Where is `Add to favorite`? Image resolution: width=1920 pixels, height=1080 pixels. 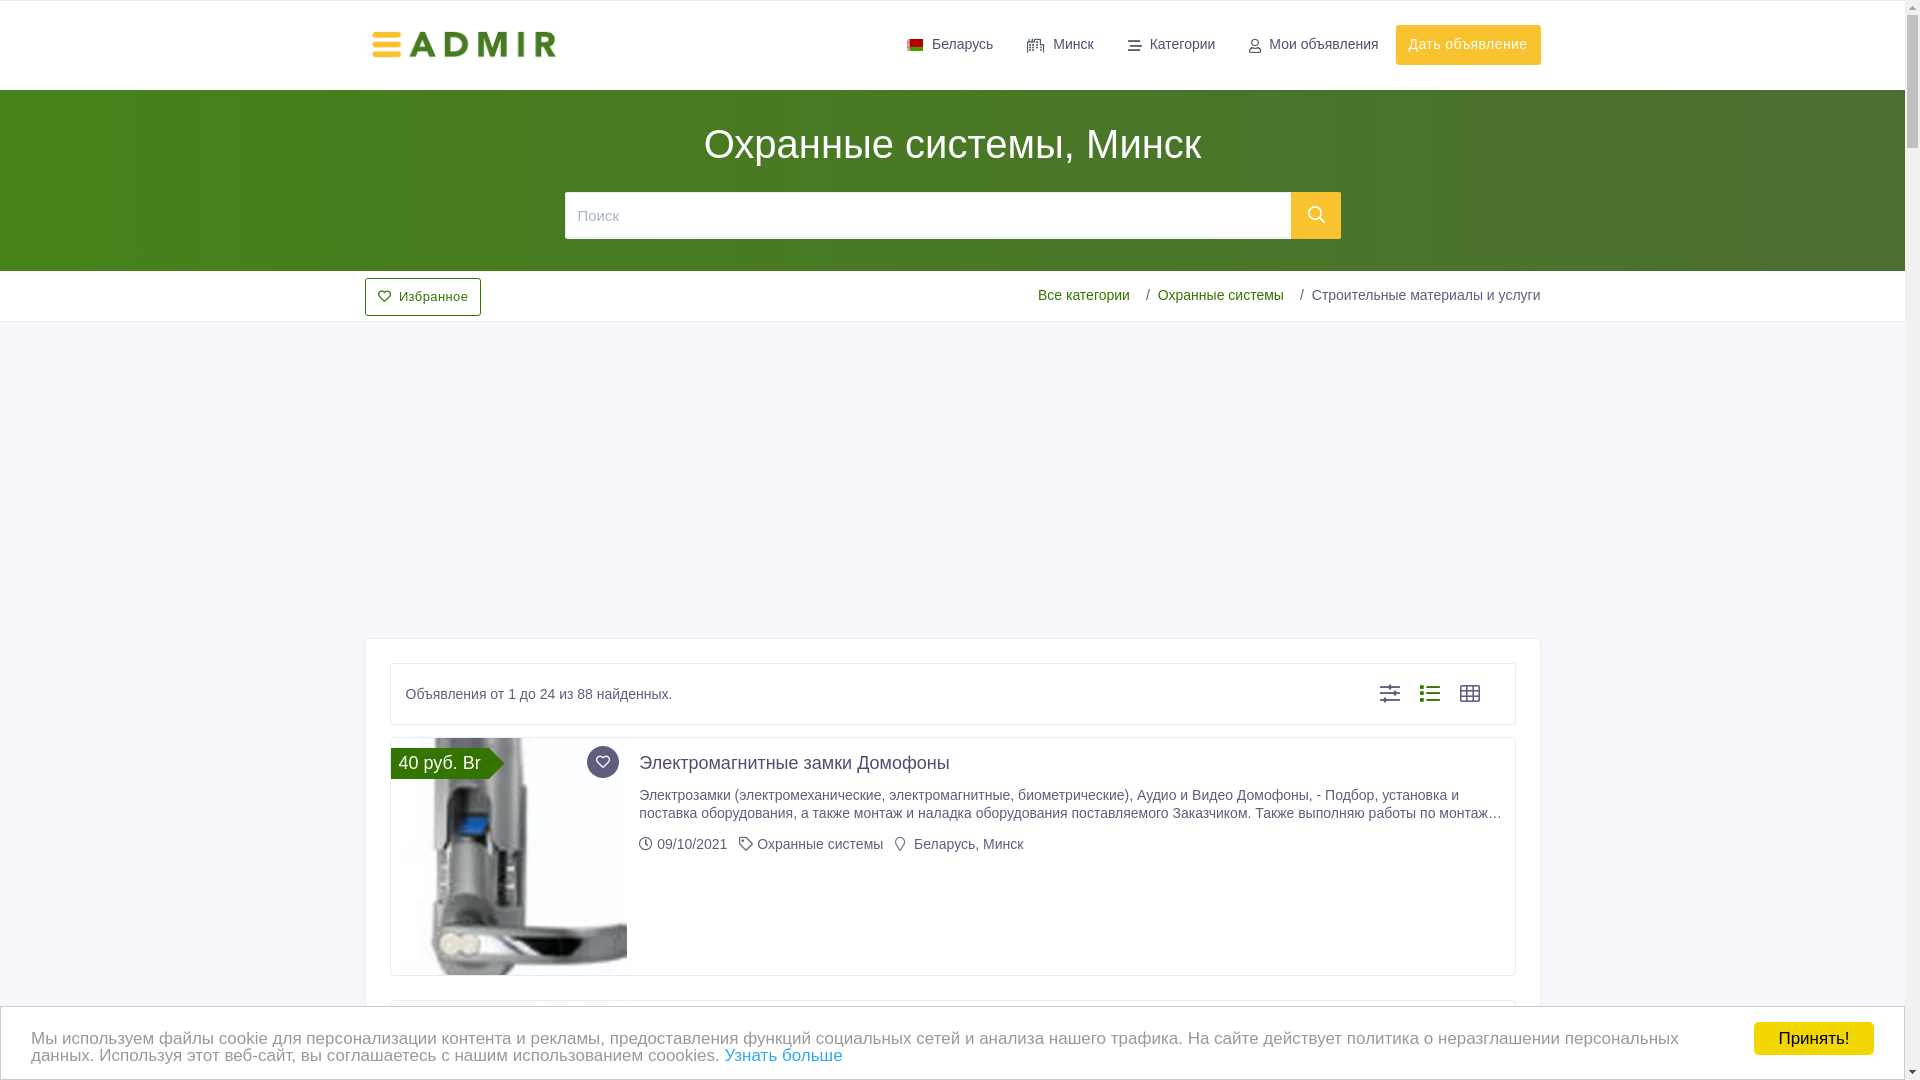
Add to favorite is located at coordinates (603, 762).